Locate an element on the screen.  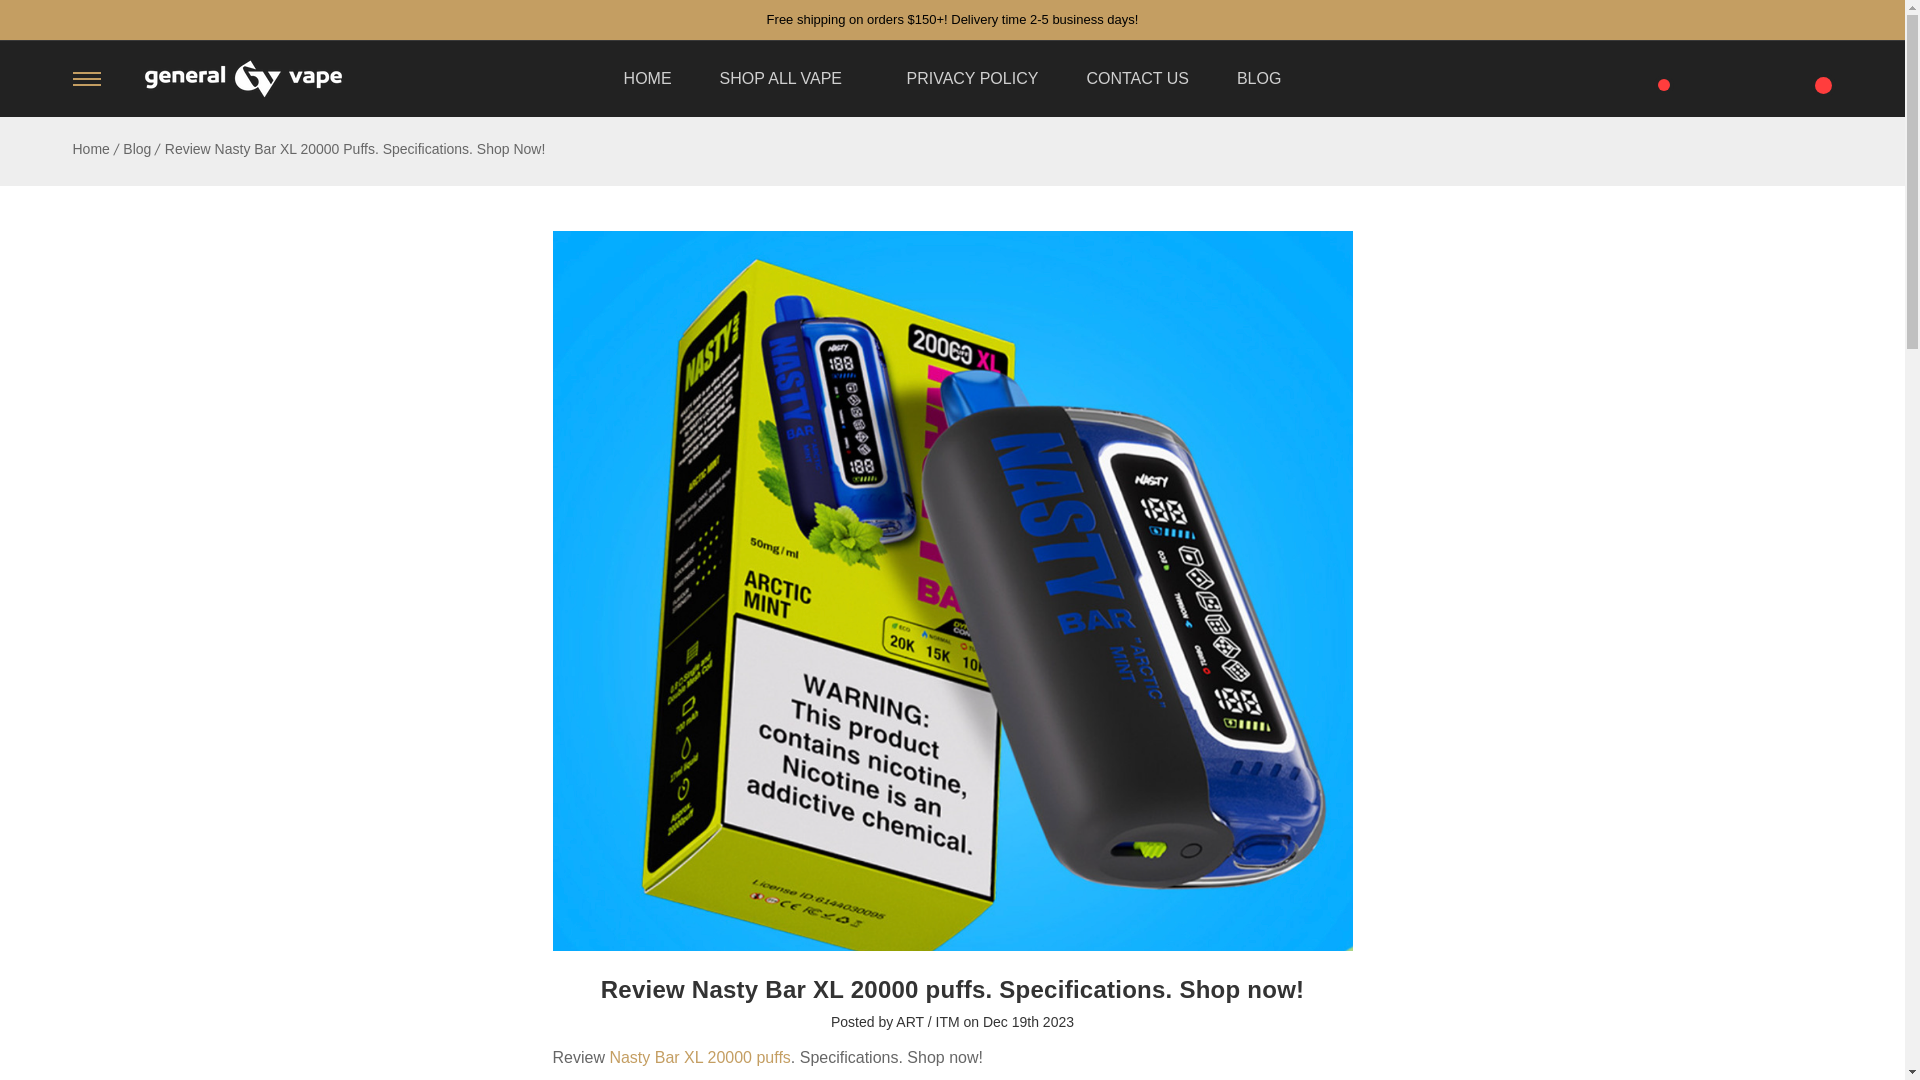
CONTACT US is located at coordinates (1137, 78).